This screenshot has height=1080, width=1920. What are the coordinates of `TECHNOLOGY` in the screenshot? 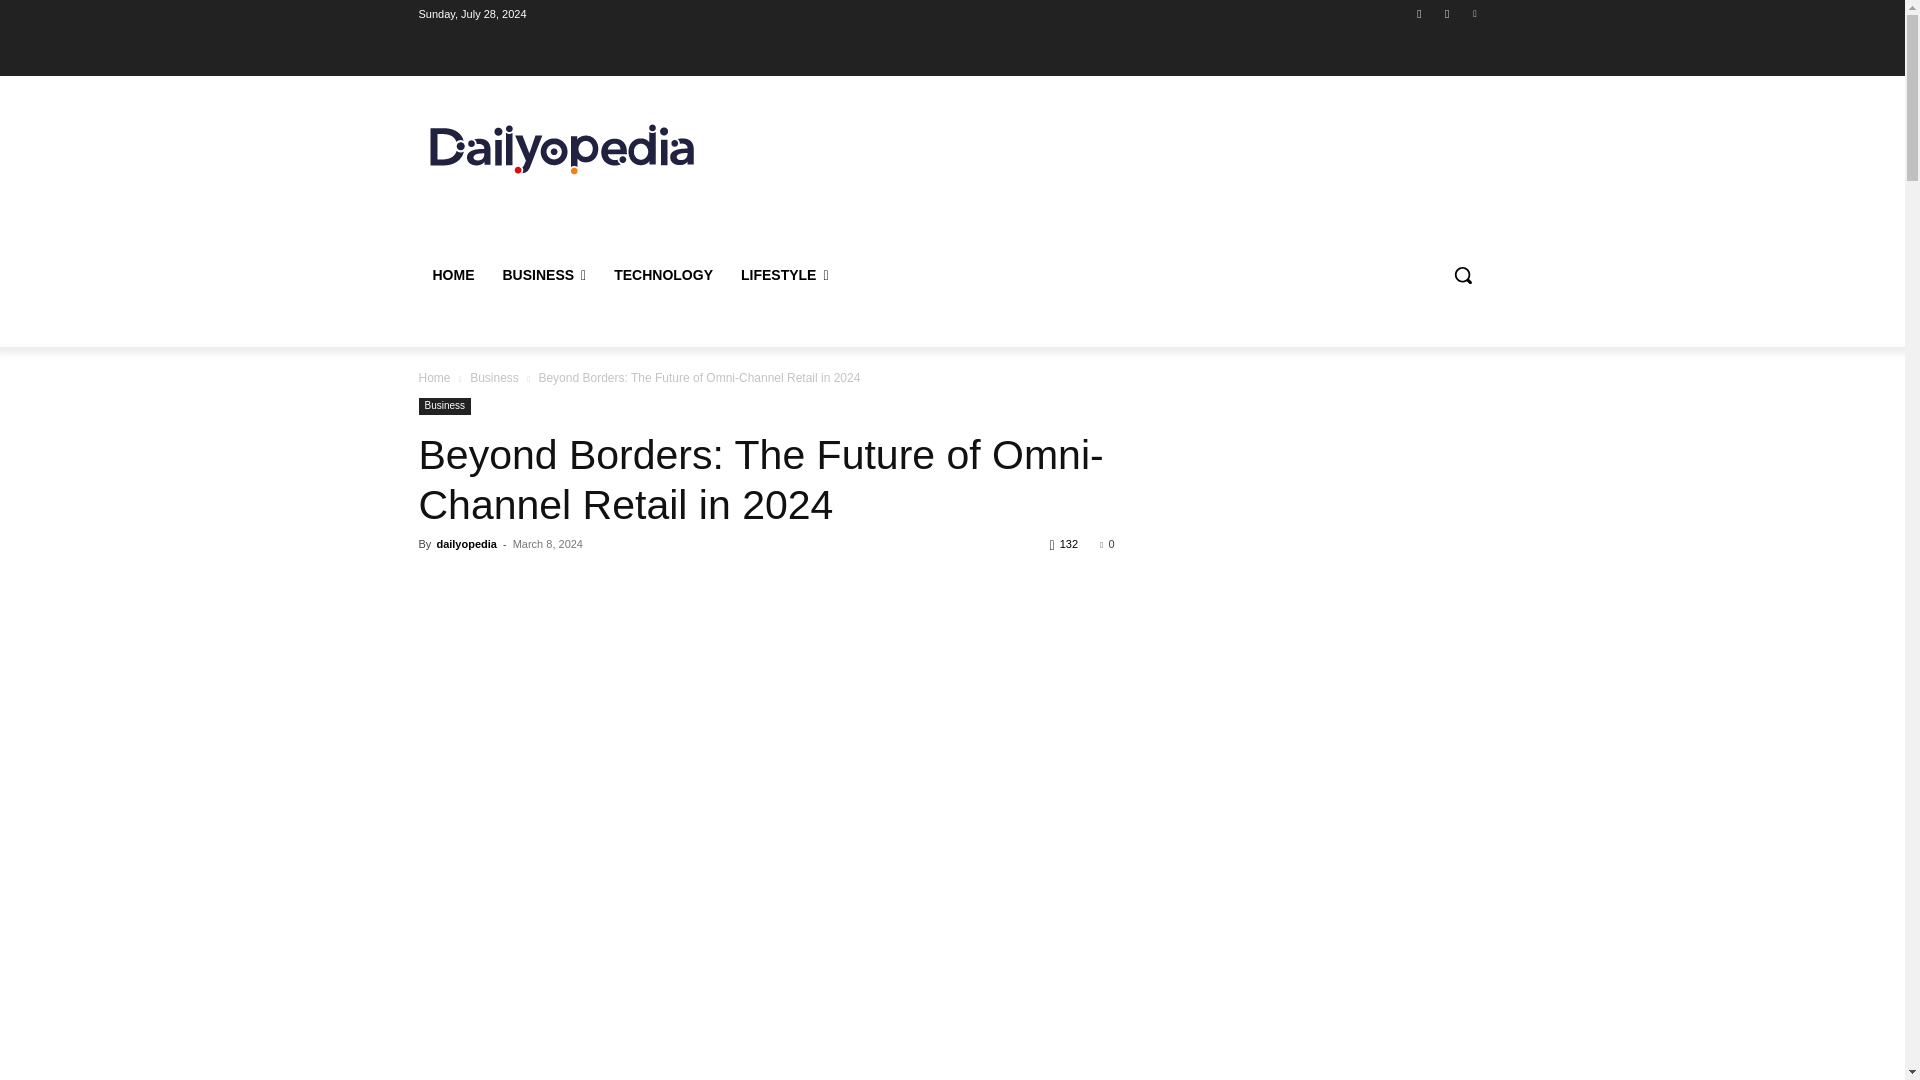 It's located at (663, 274).